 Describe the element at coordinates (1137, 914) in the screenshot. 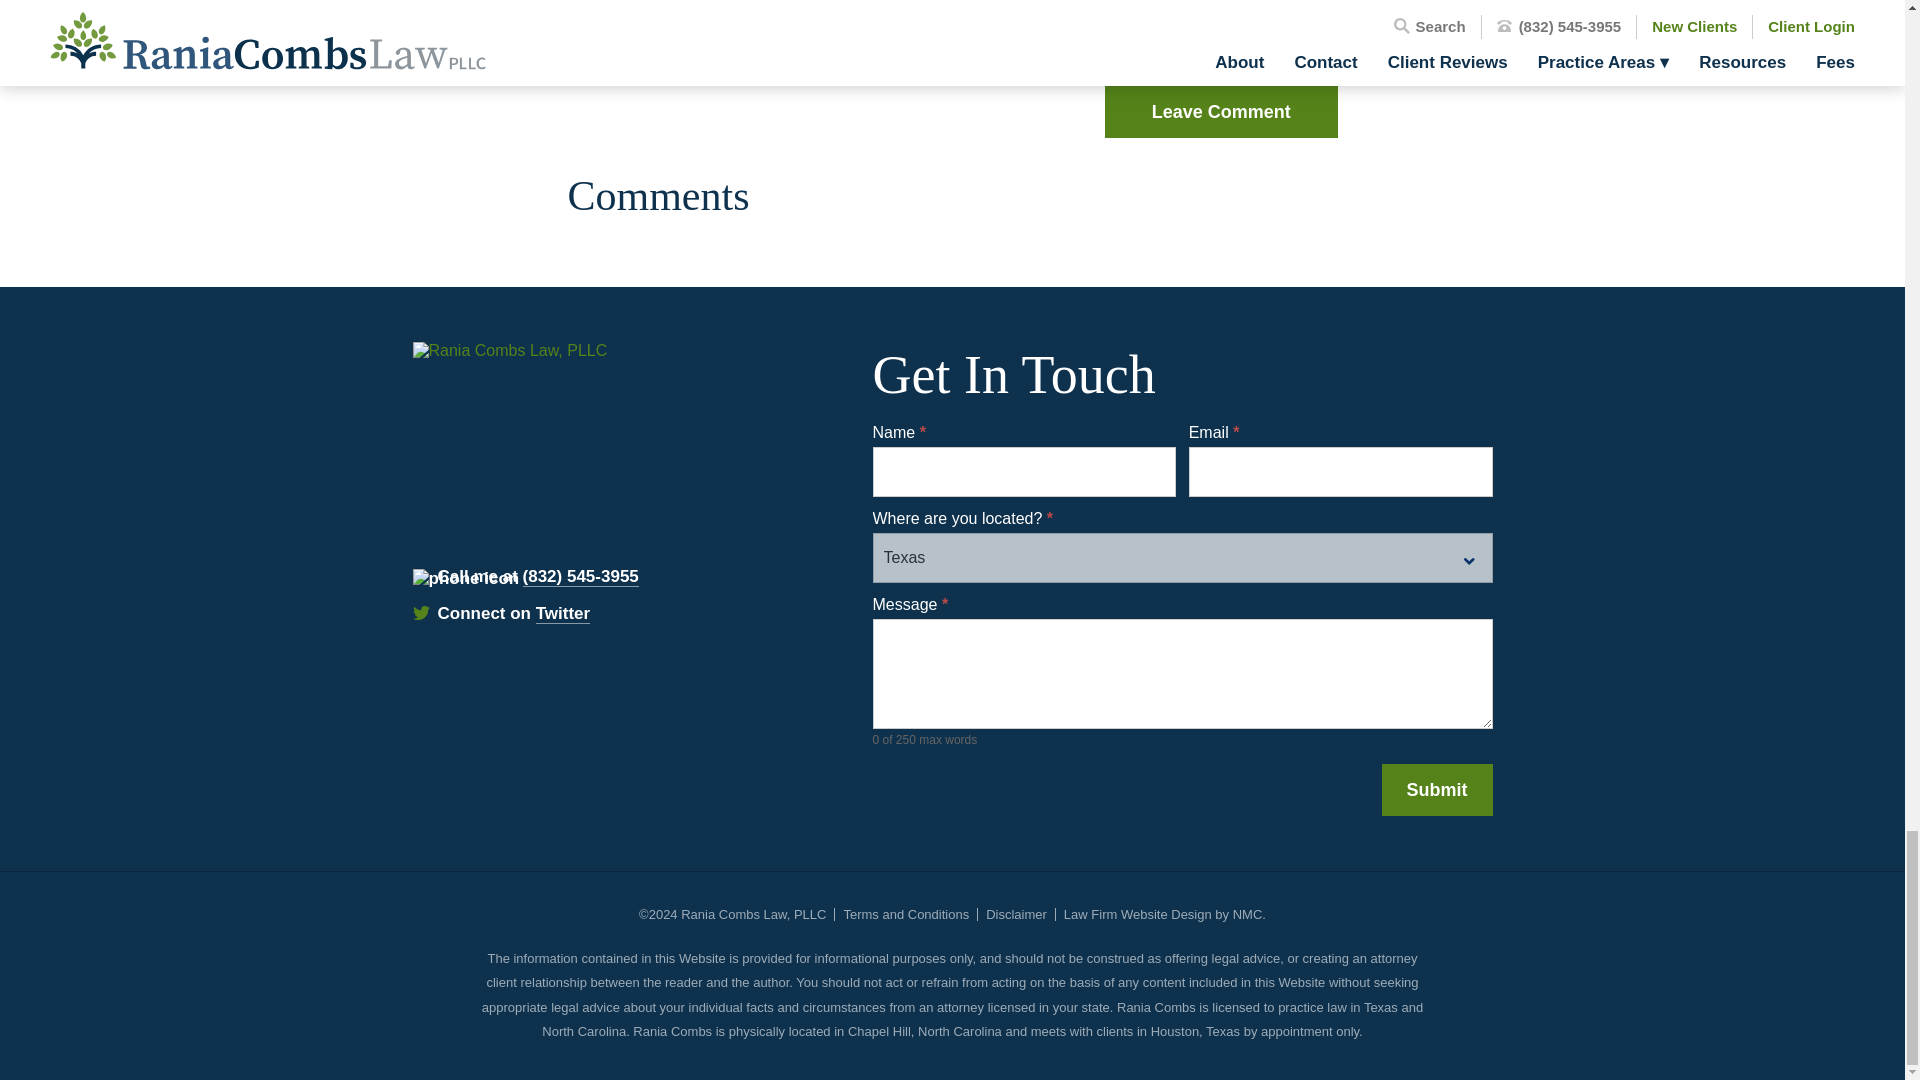

I see `Law Firm Website Design` at that location.